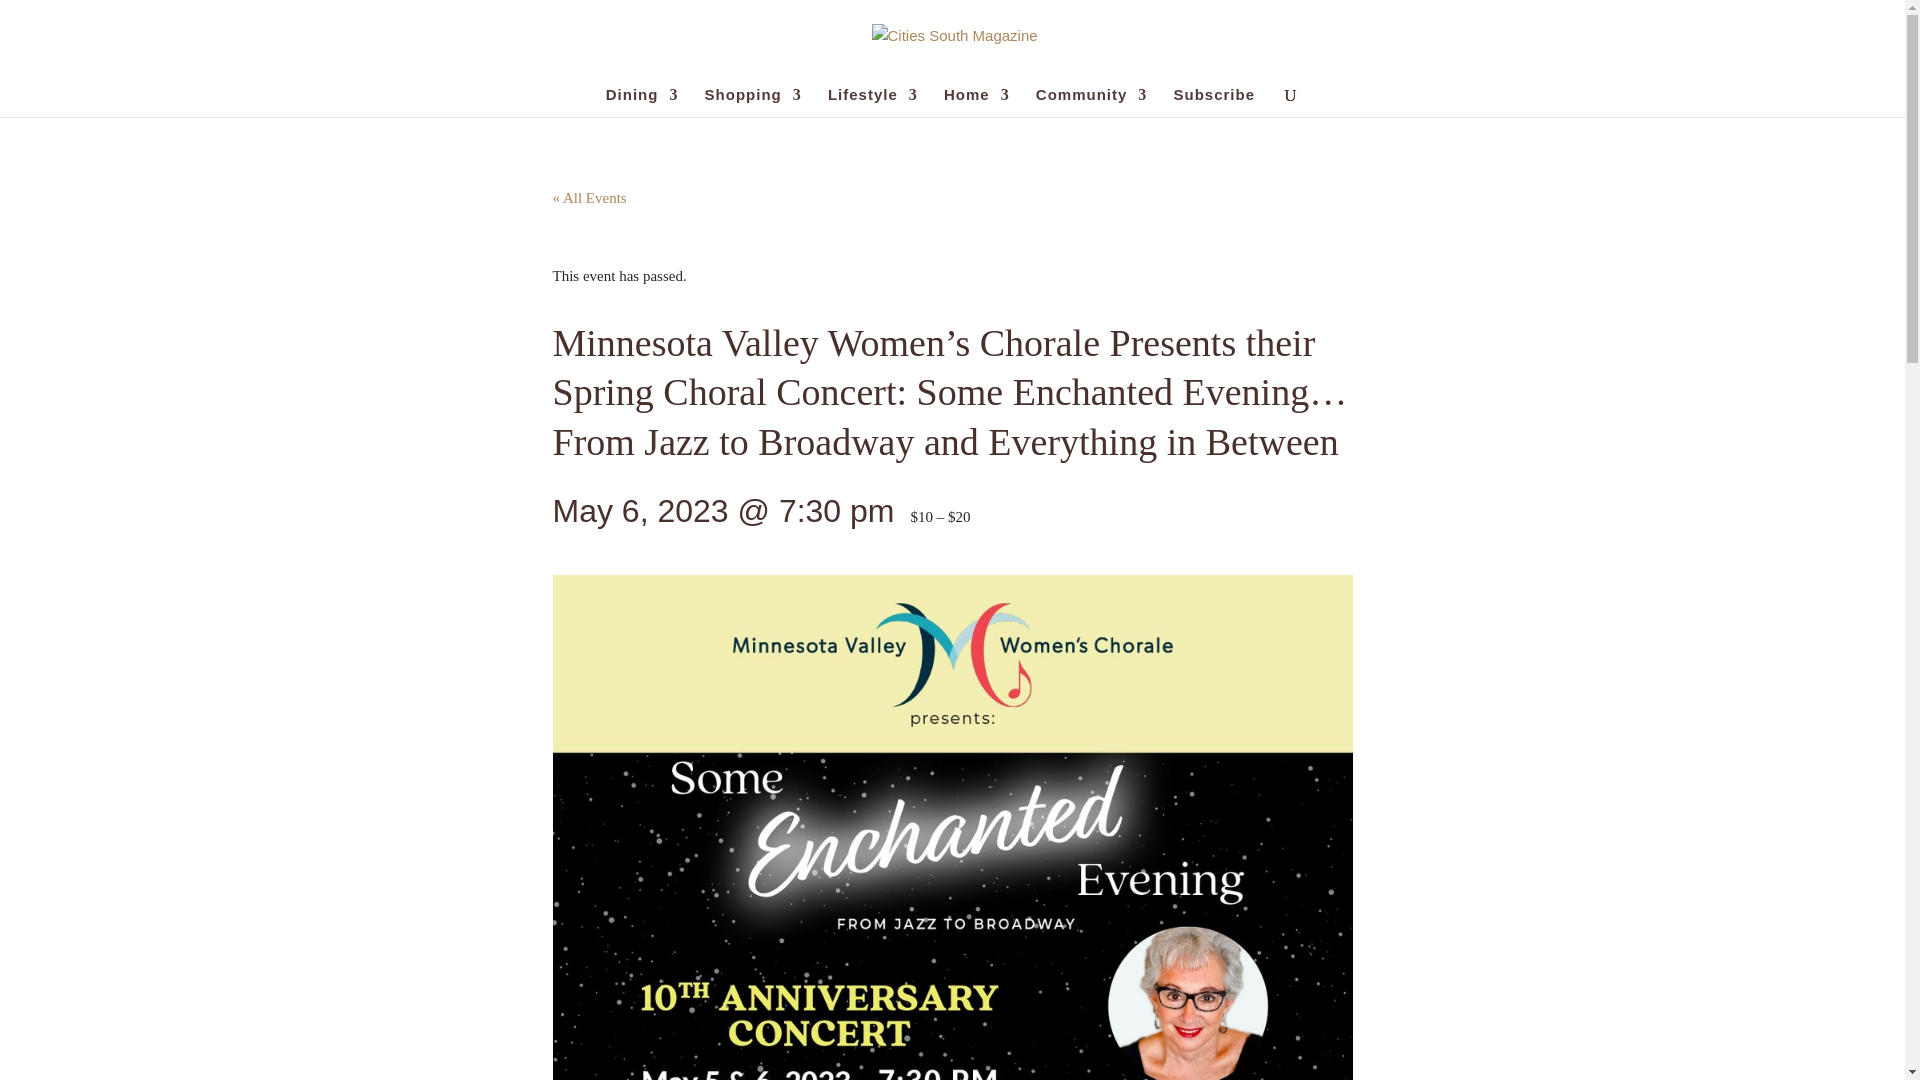 The width and height of the screenshot is (1920, 1080). I want to click on Subscribe, so click(1214, 102).